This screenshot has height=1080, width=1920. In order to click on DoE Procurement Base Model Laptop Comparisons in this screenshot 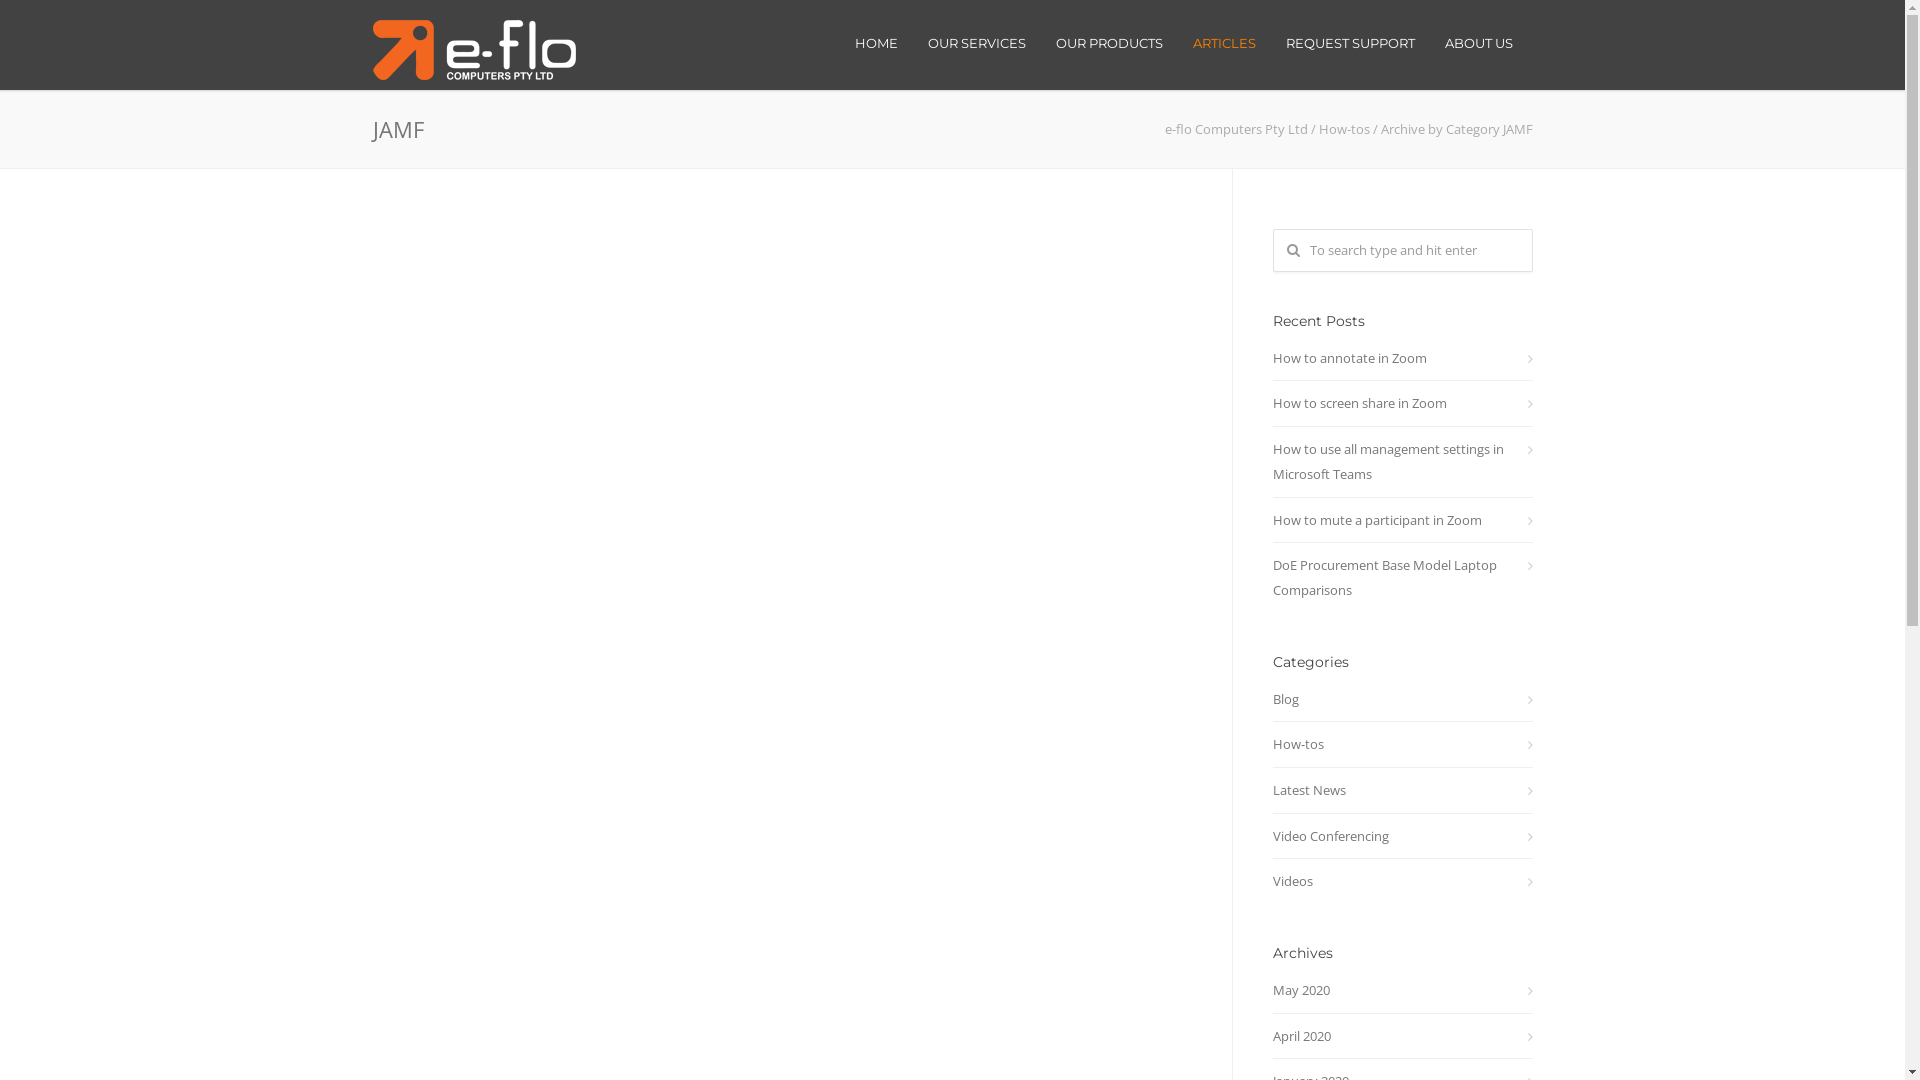, I will do `click(1402, 578)`.